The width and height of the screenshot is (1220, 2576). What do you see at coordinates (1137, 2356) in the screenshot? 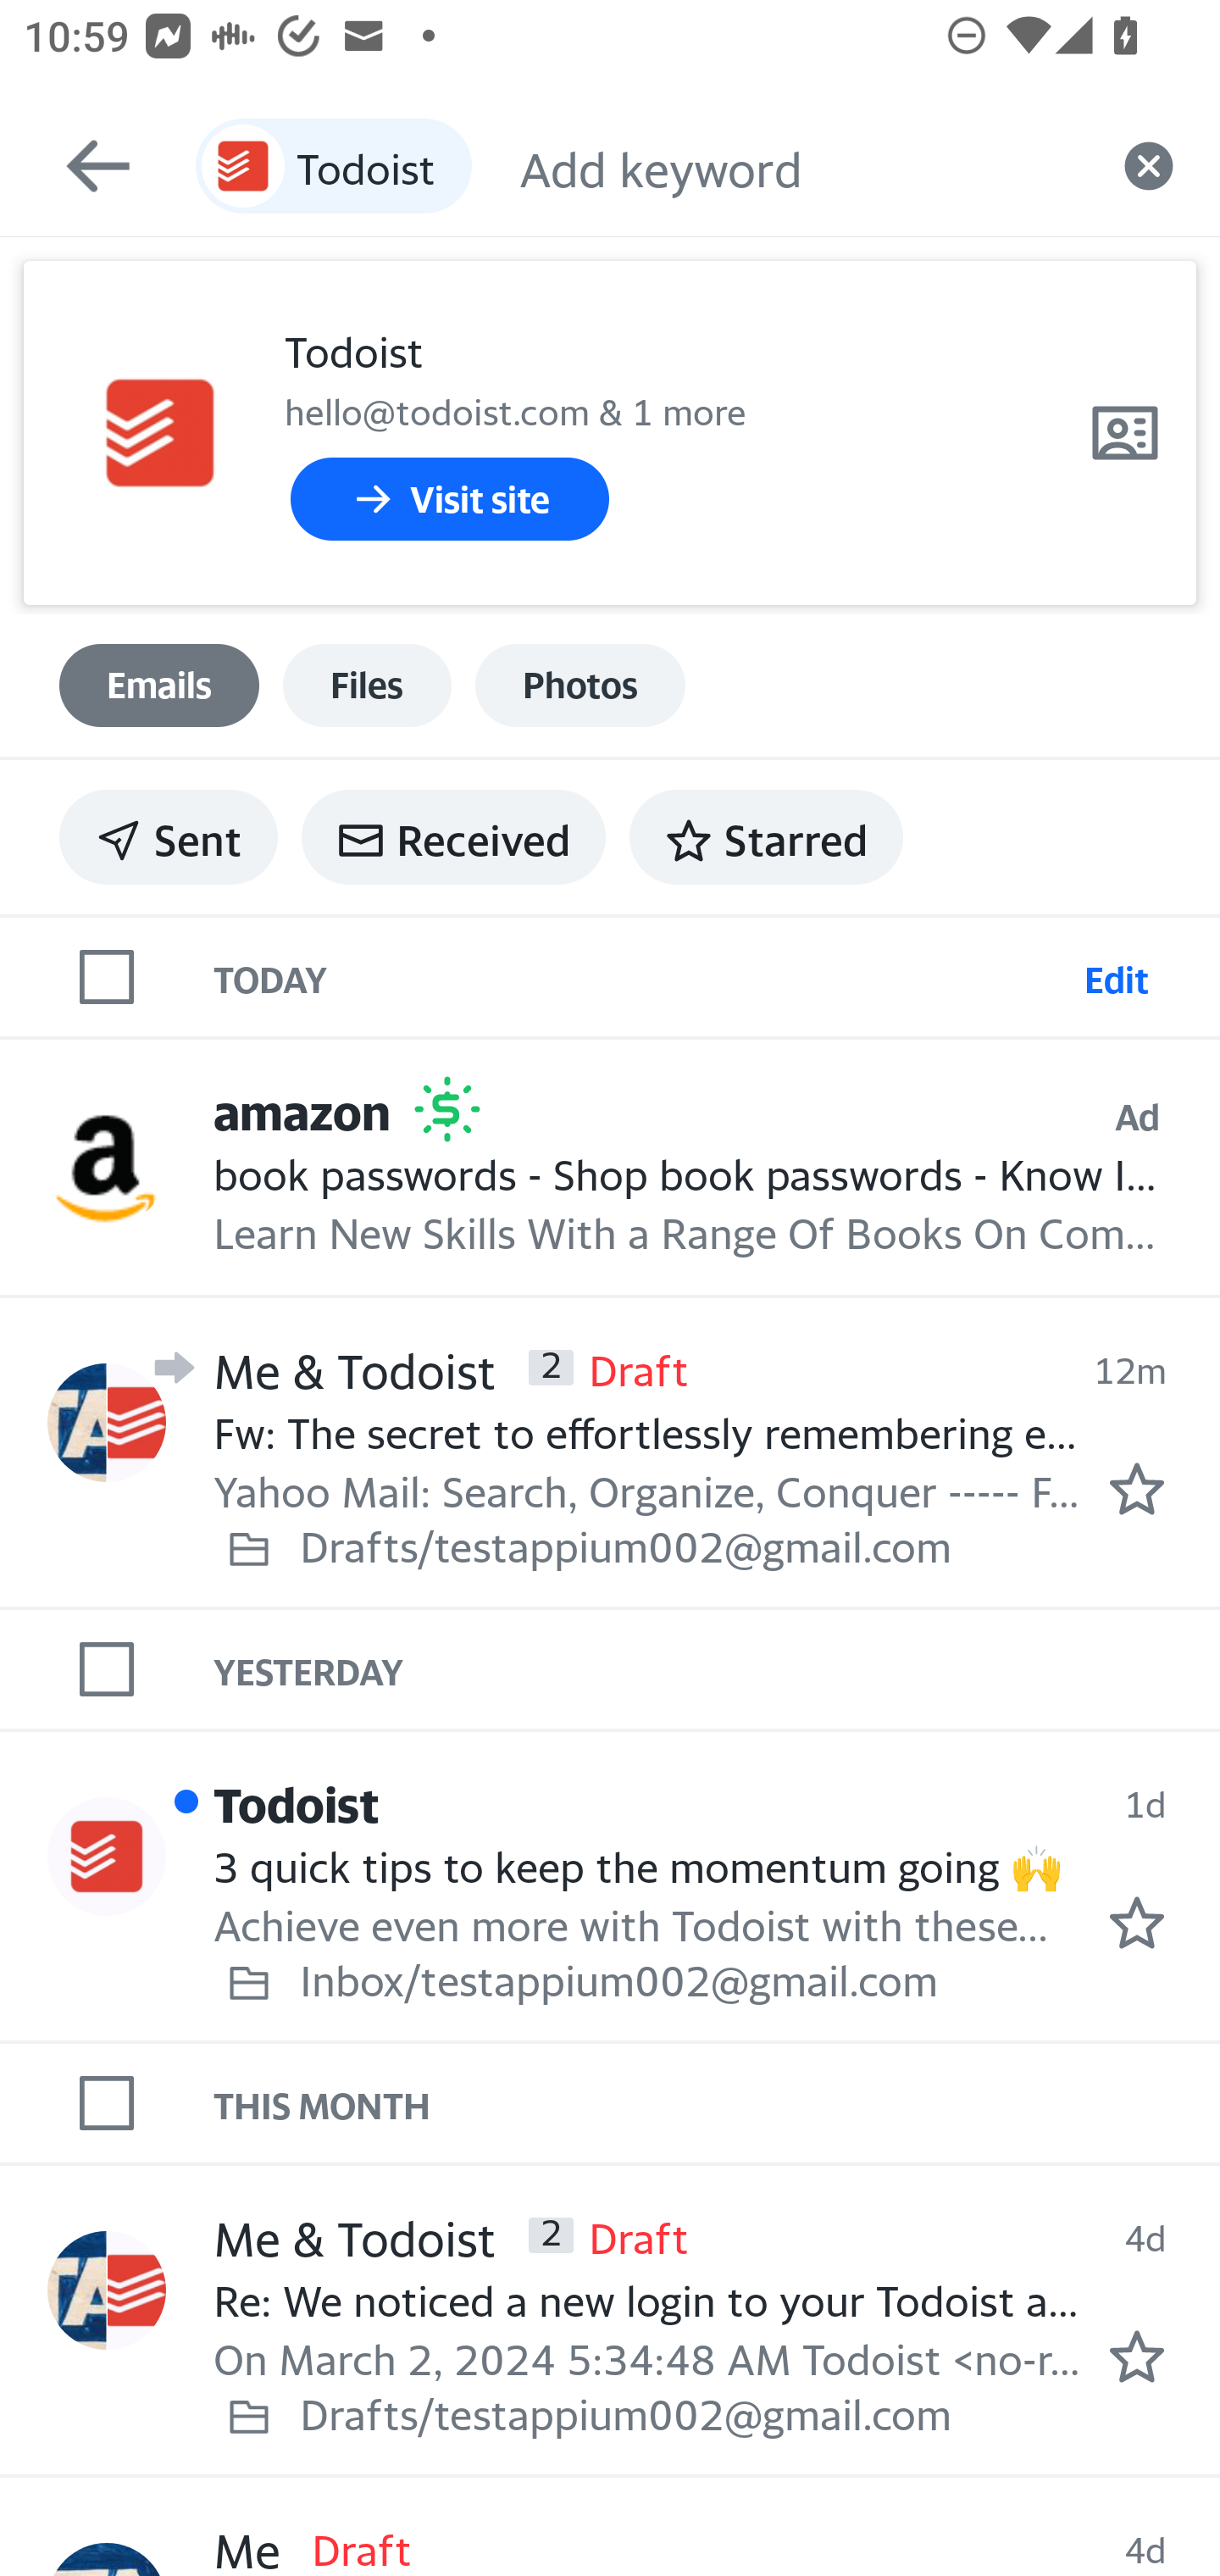
I see `Mark as starred.` at bounding box center [1137, 2356].